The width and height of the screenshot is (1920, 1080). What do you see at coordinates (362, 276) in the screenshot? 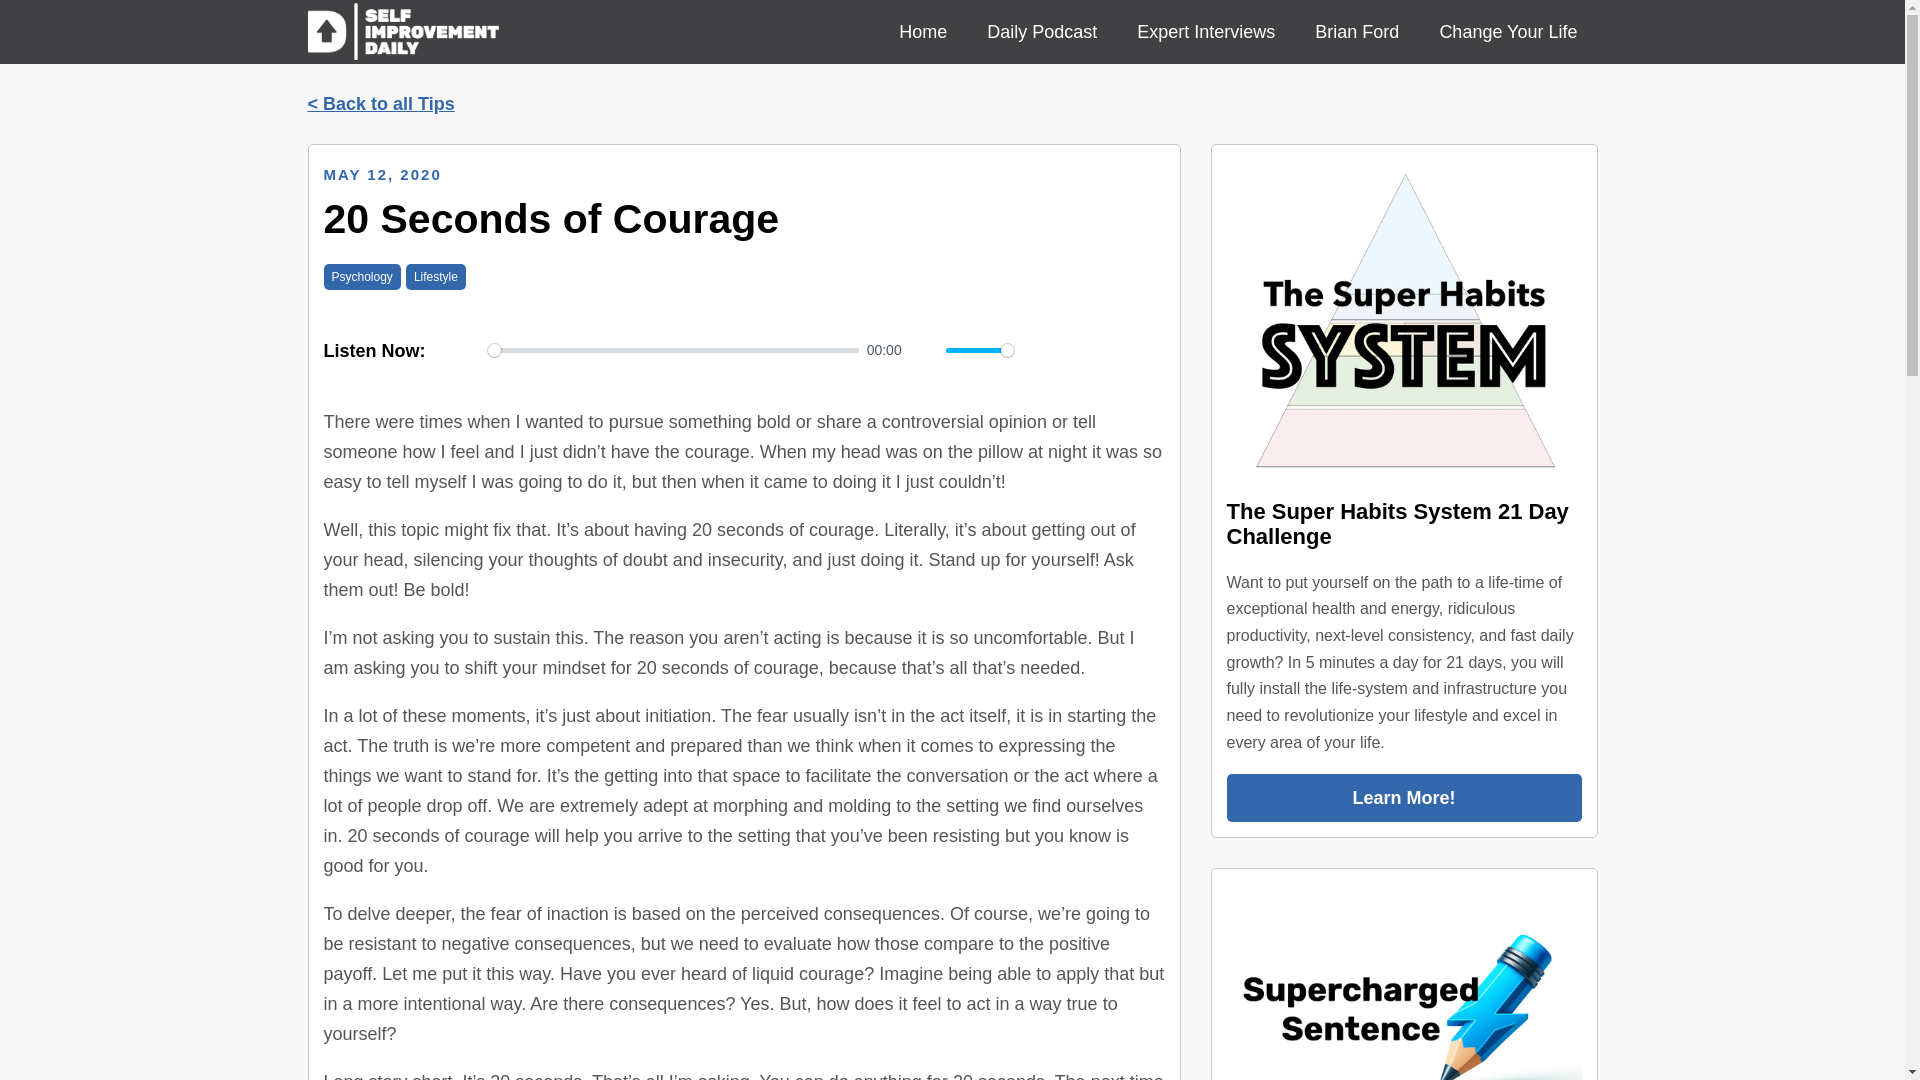
I see `Psychology` at bounding box center [362, 276].